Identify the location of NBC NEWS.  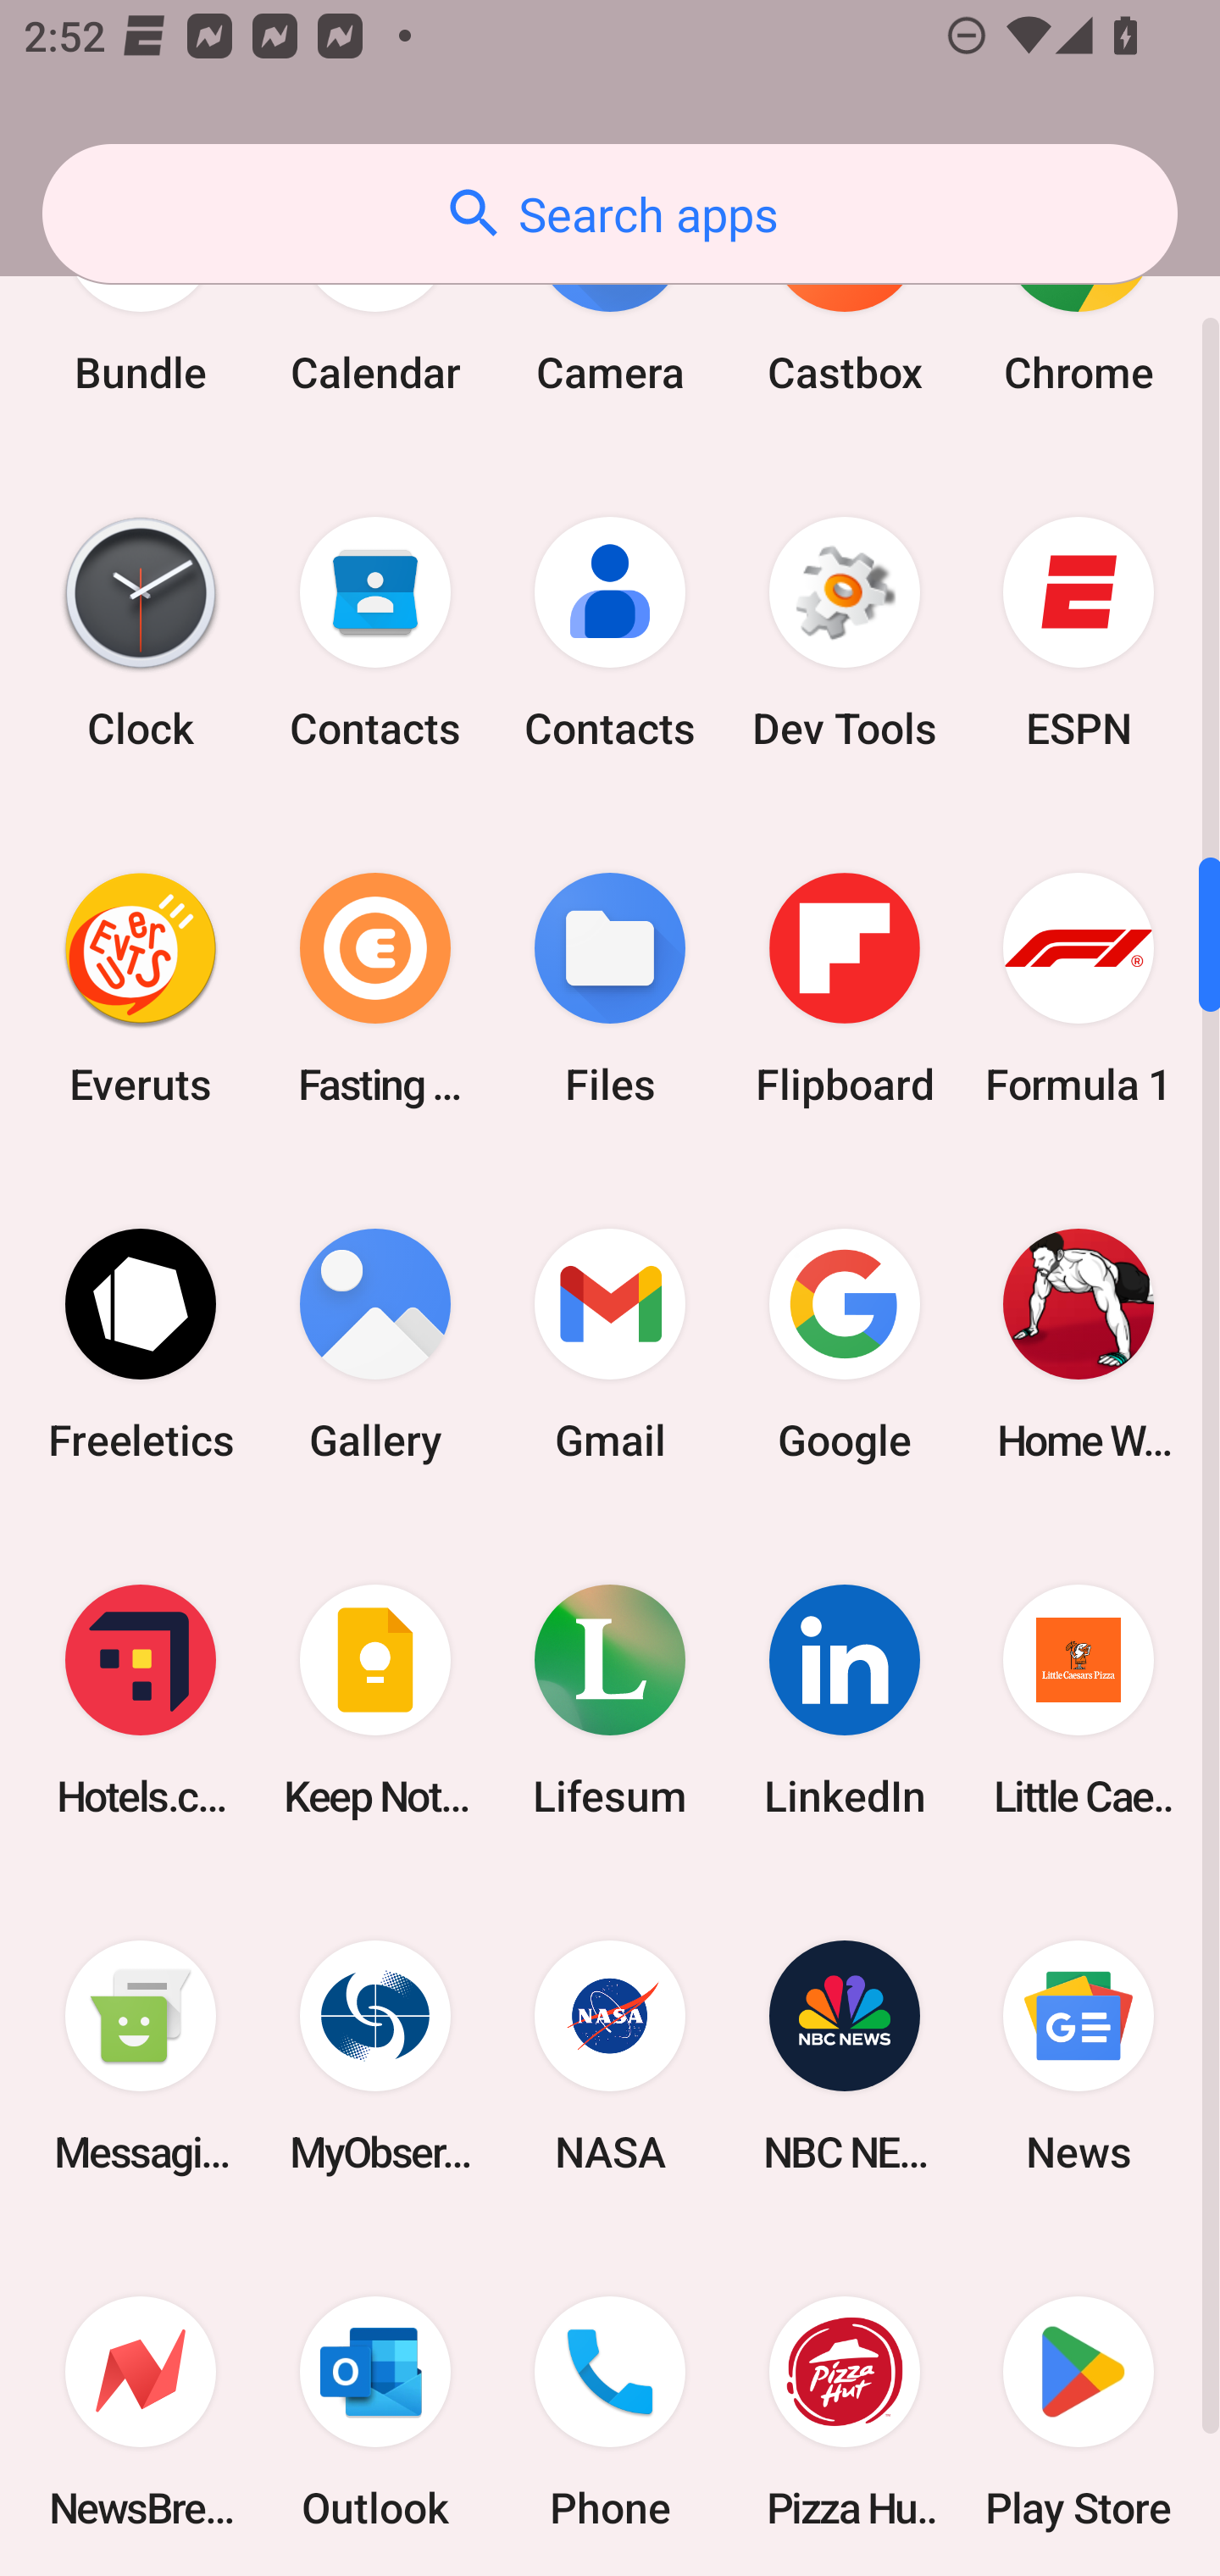
(844, 2056).